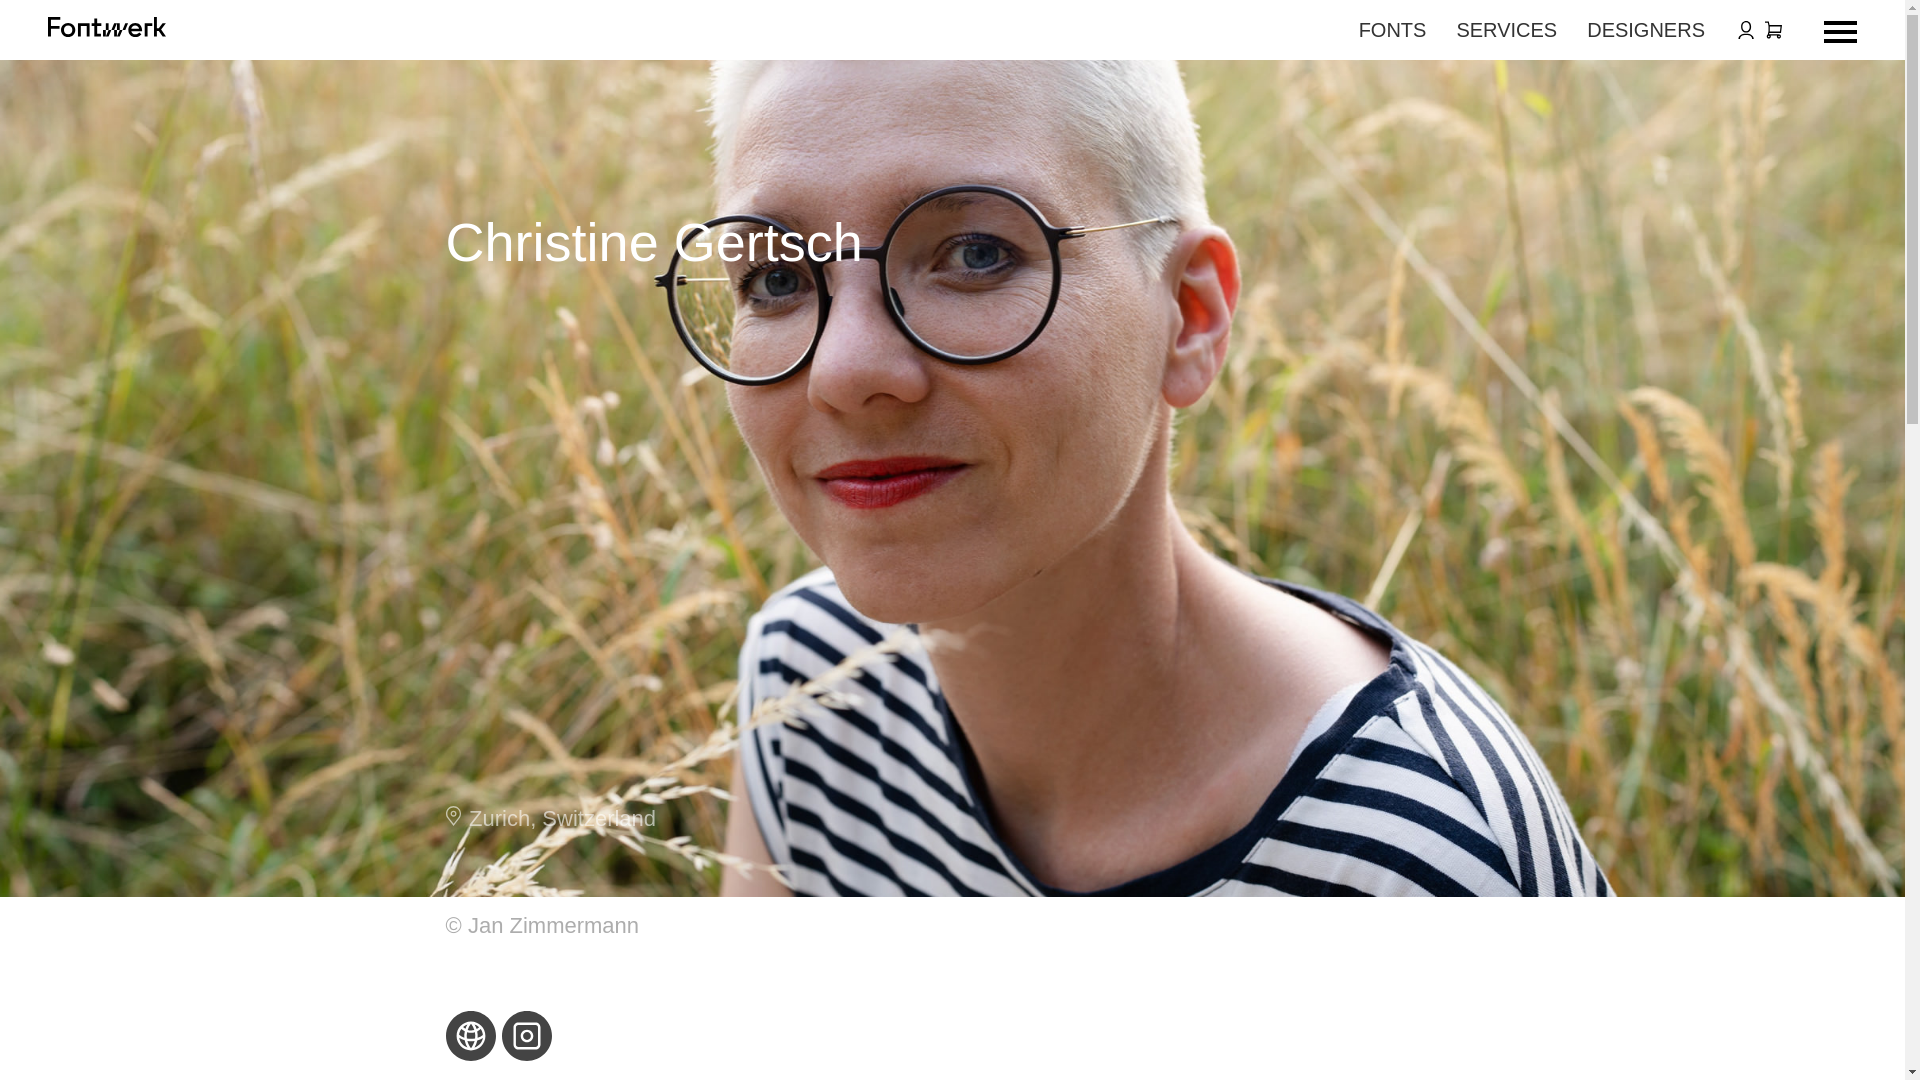 Image resolution: width=1920 pixels, height=1080 pixels. Describe the element at coordinates (1746, 29) in the screenshot. I see `Login` at that location.